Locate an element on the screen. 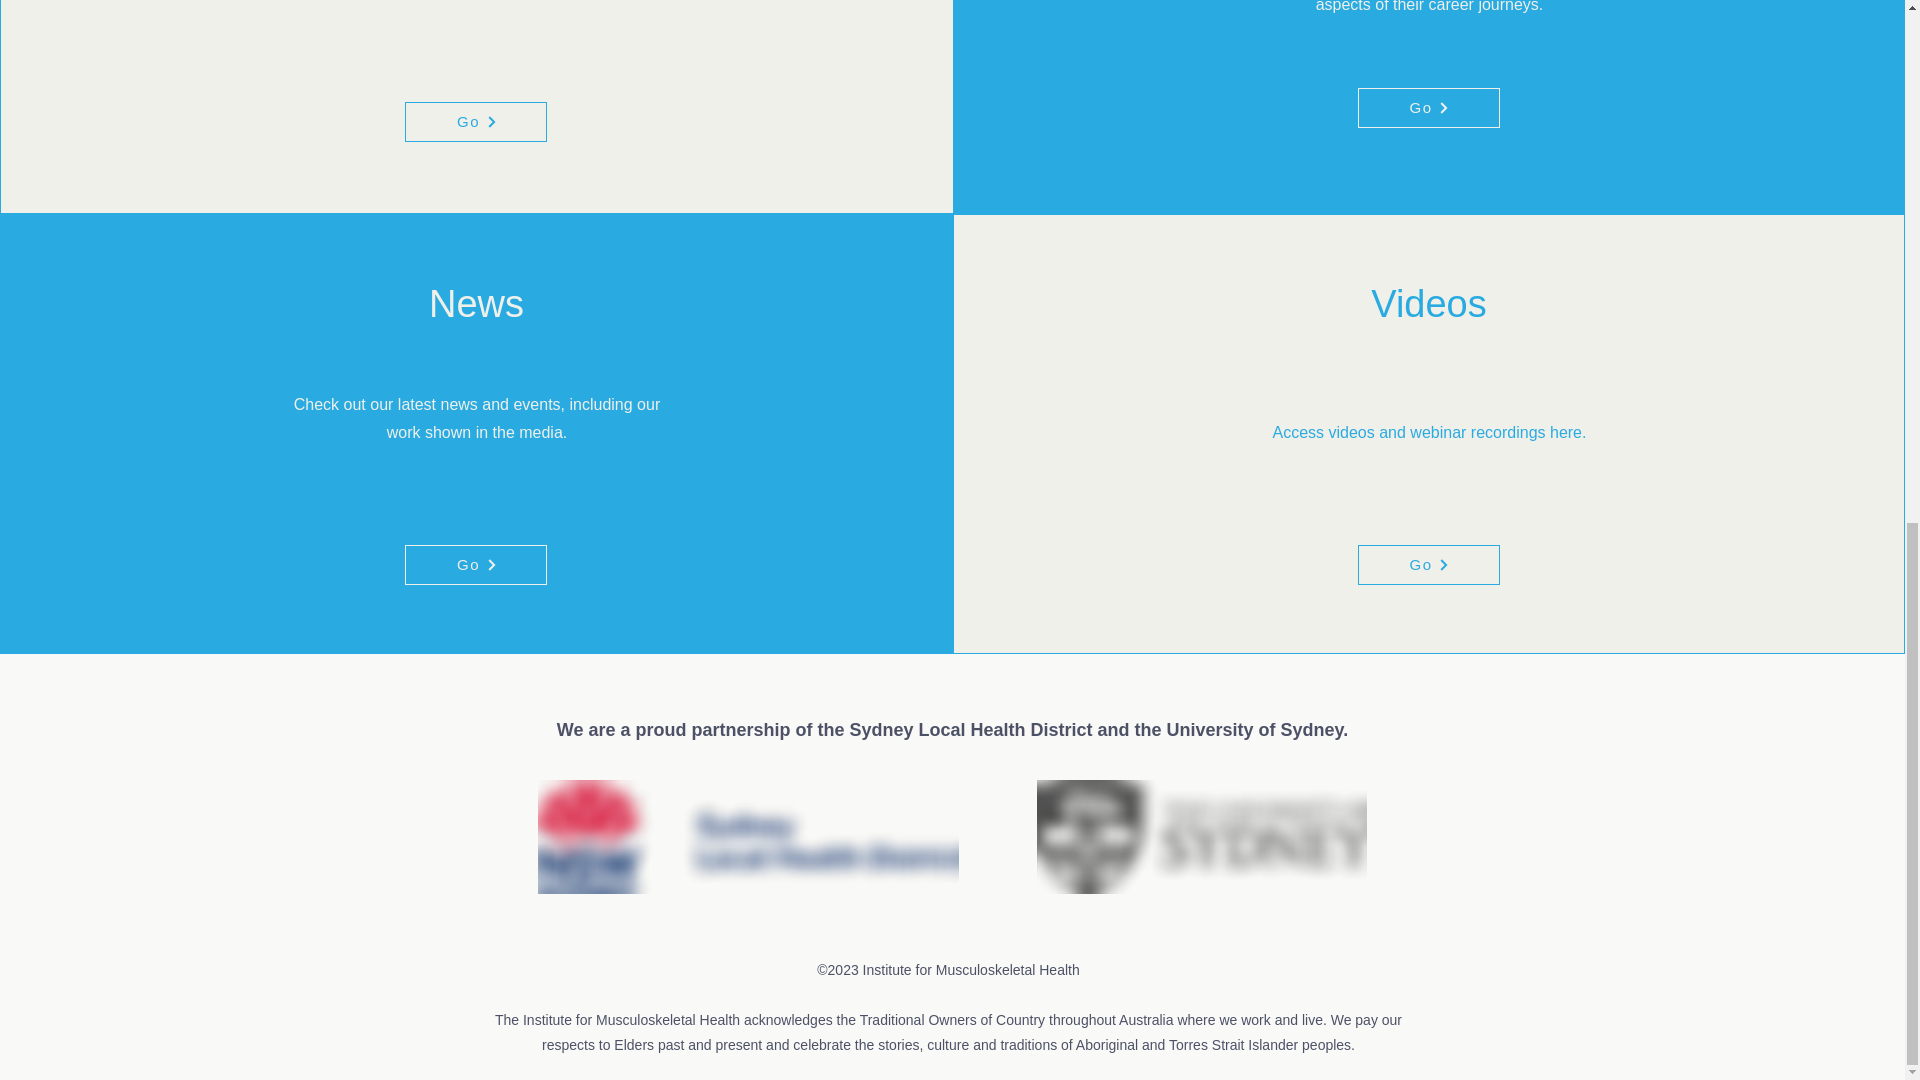  Go is located at coordinates (1428, 564).